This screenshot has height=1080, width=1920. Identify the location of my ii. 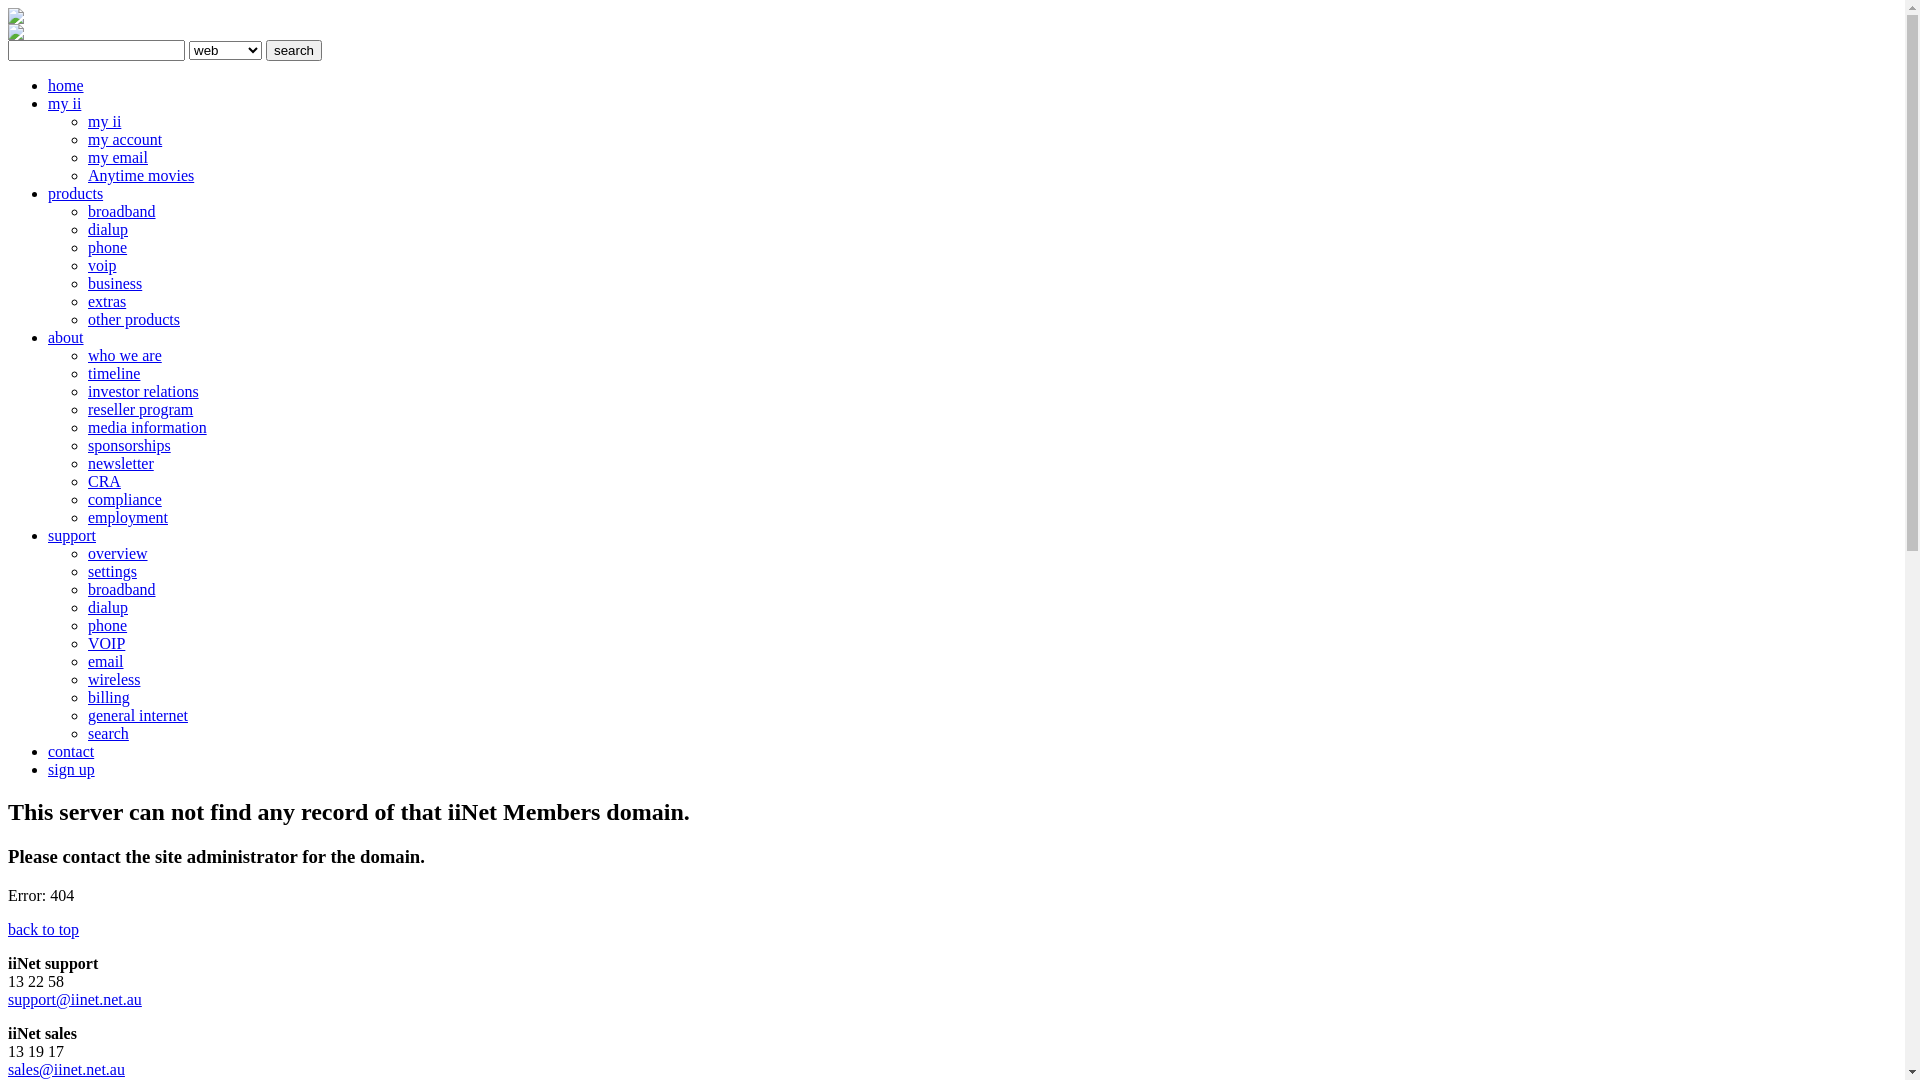
(64, 104).